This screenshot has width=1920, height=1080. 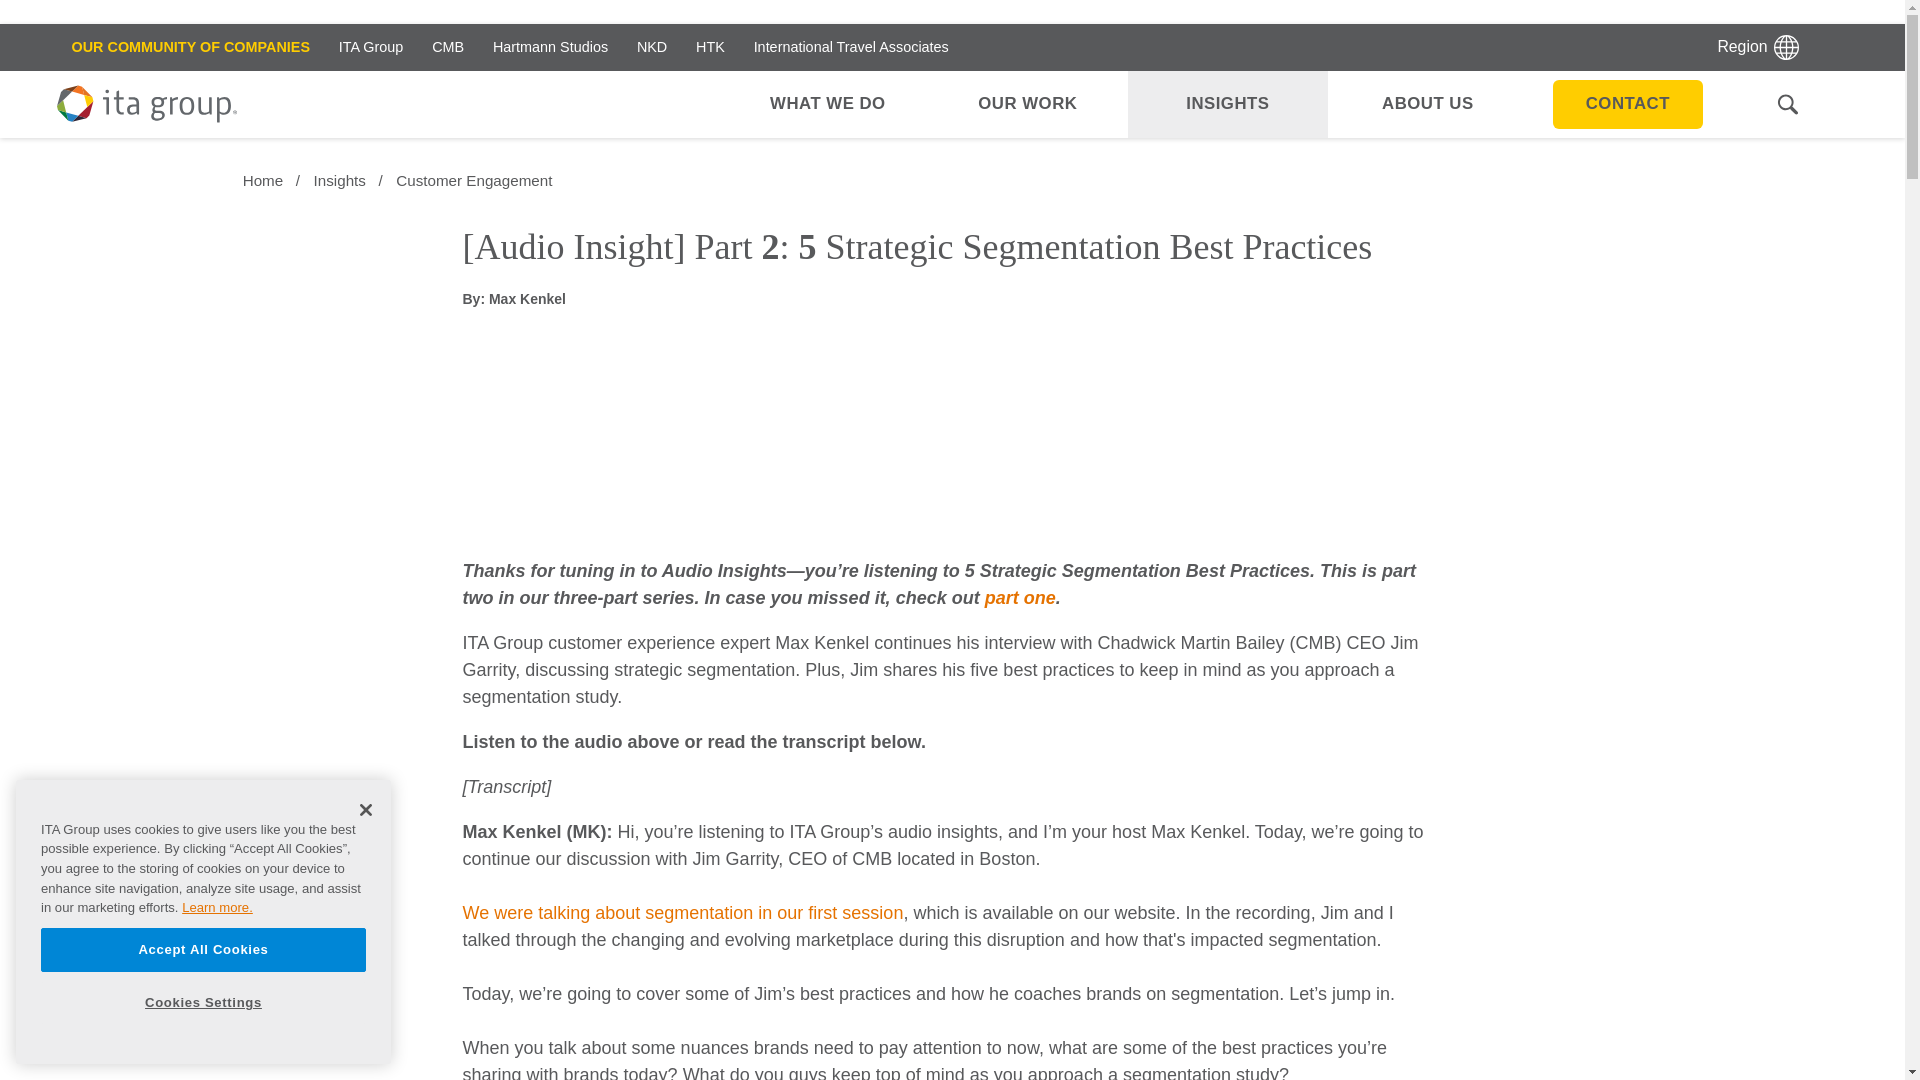 What do you see at coordinates (550, 48) in the screenshot?
I see `Hartmann Studios` at bounding box center [550, 48].